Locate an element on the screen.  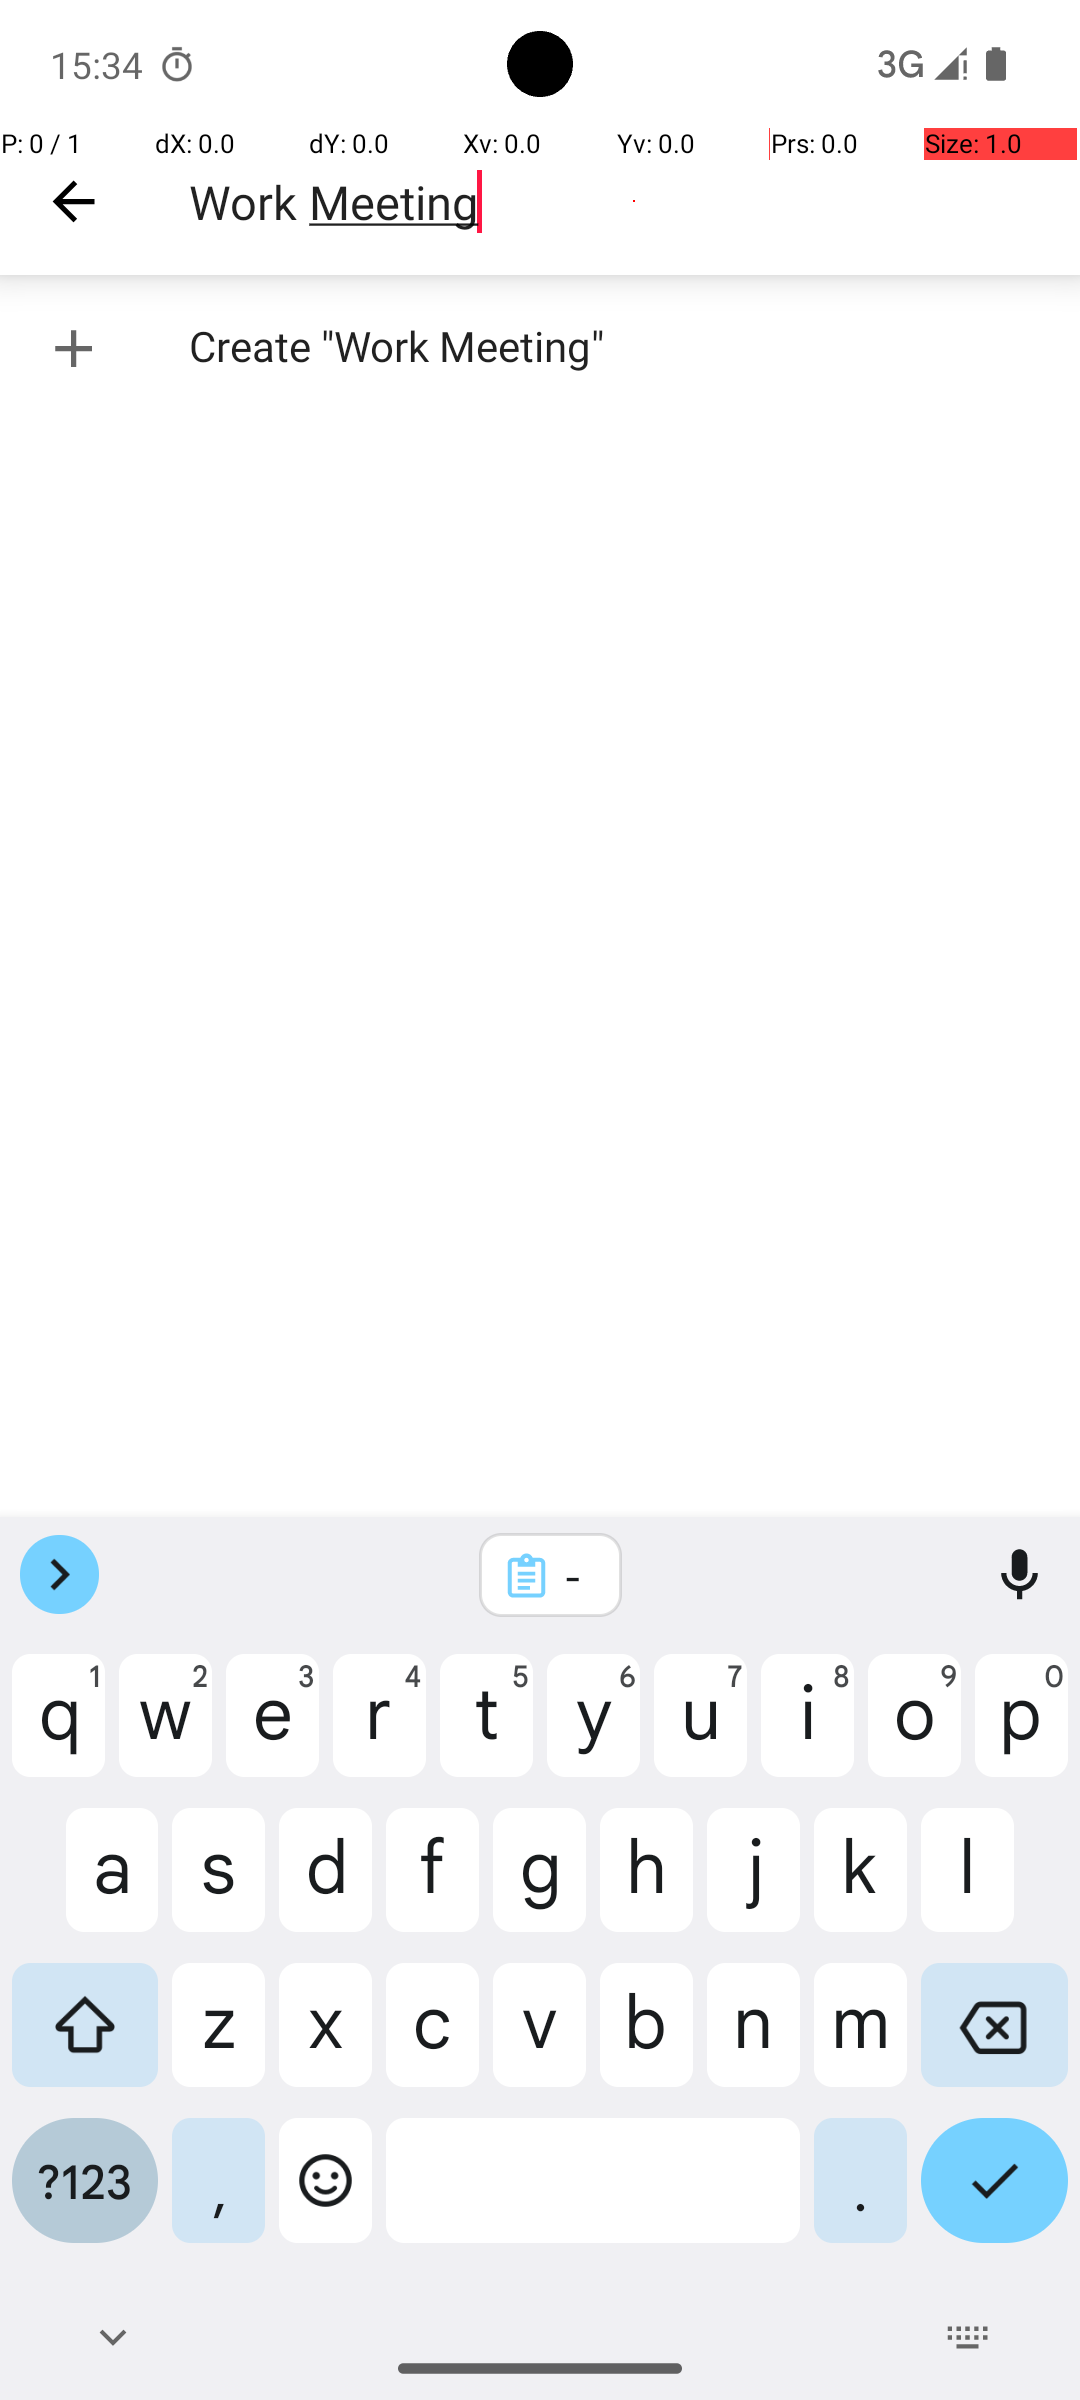
Create "Work Meeting" is located at coordinates (540, 348).